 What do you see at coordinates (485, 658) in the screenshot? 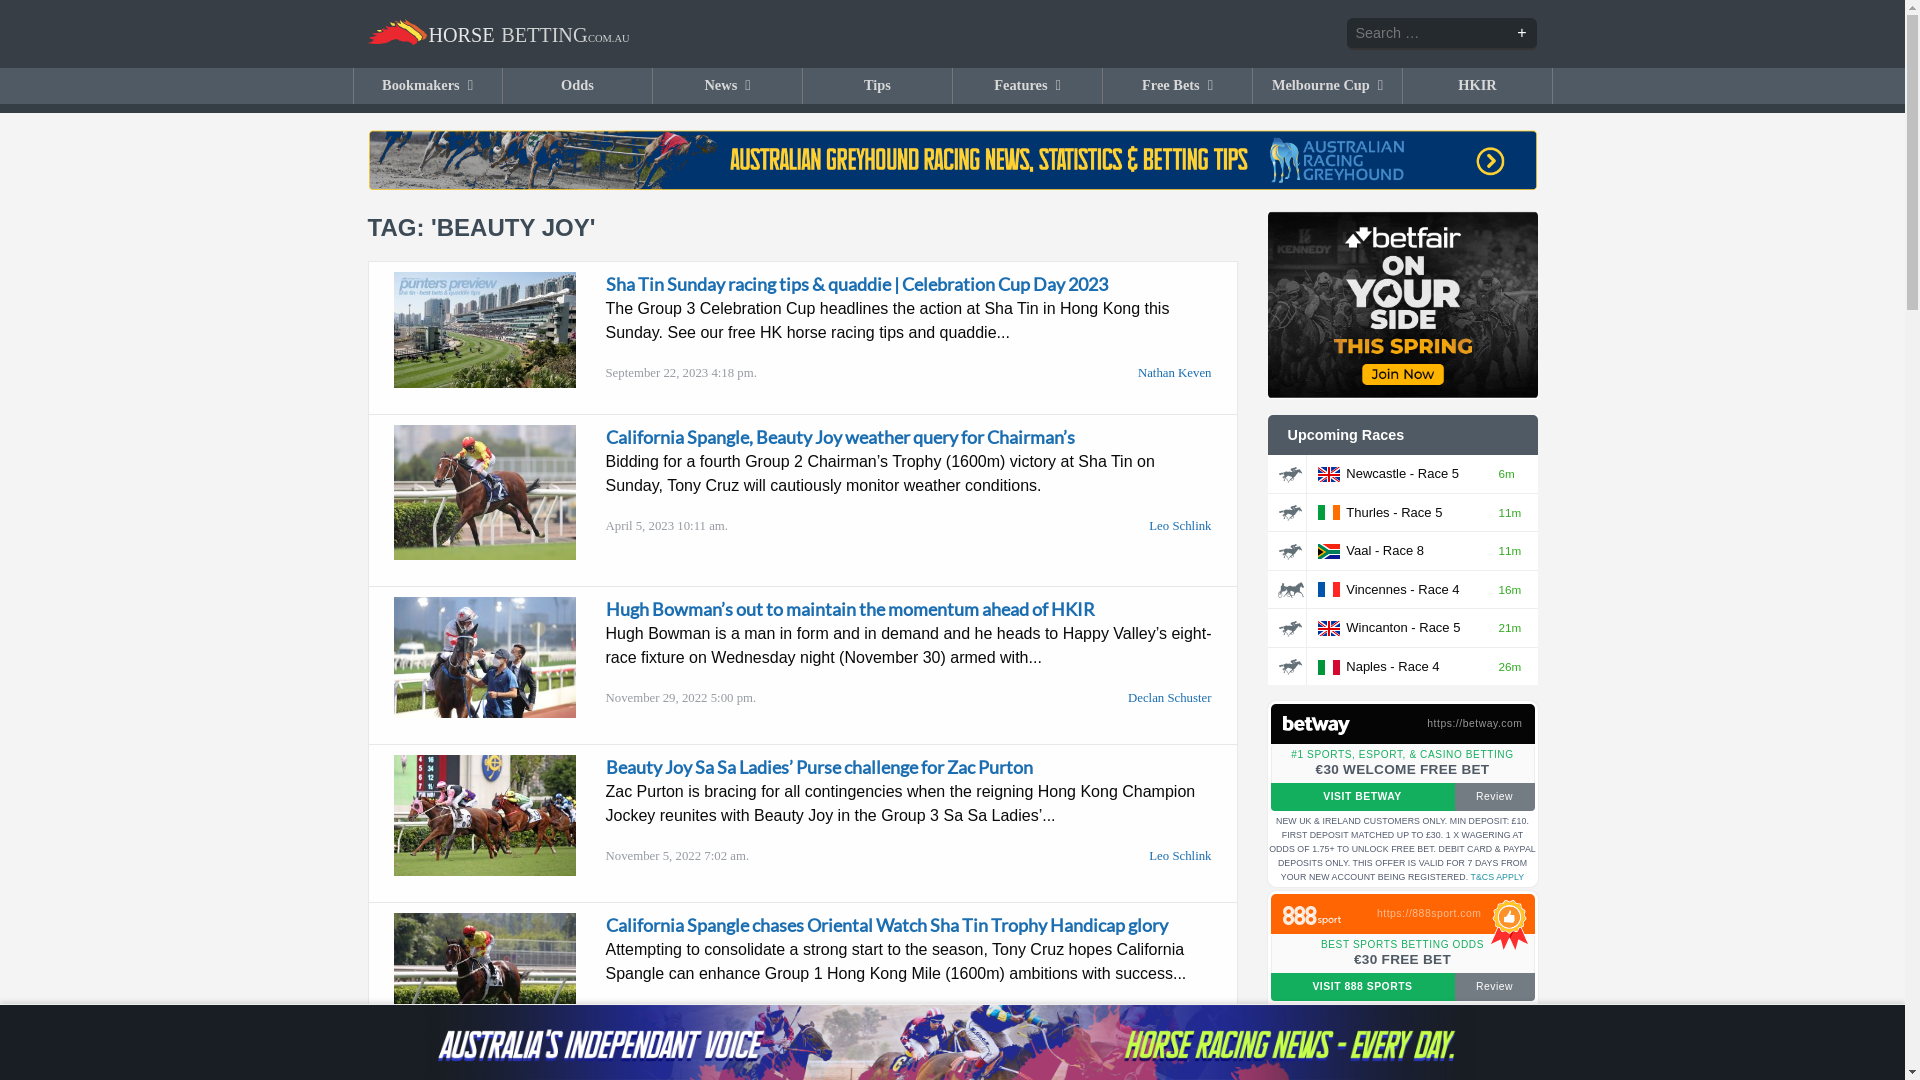
I see `Hugh Bowman` at bounding box center [485, 658].